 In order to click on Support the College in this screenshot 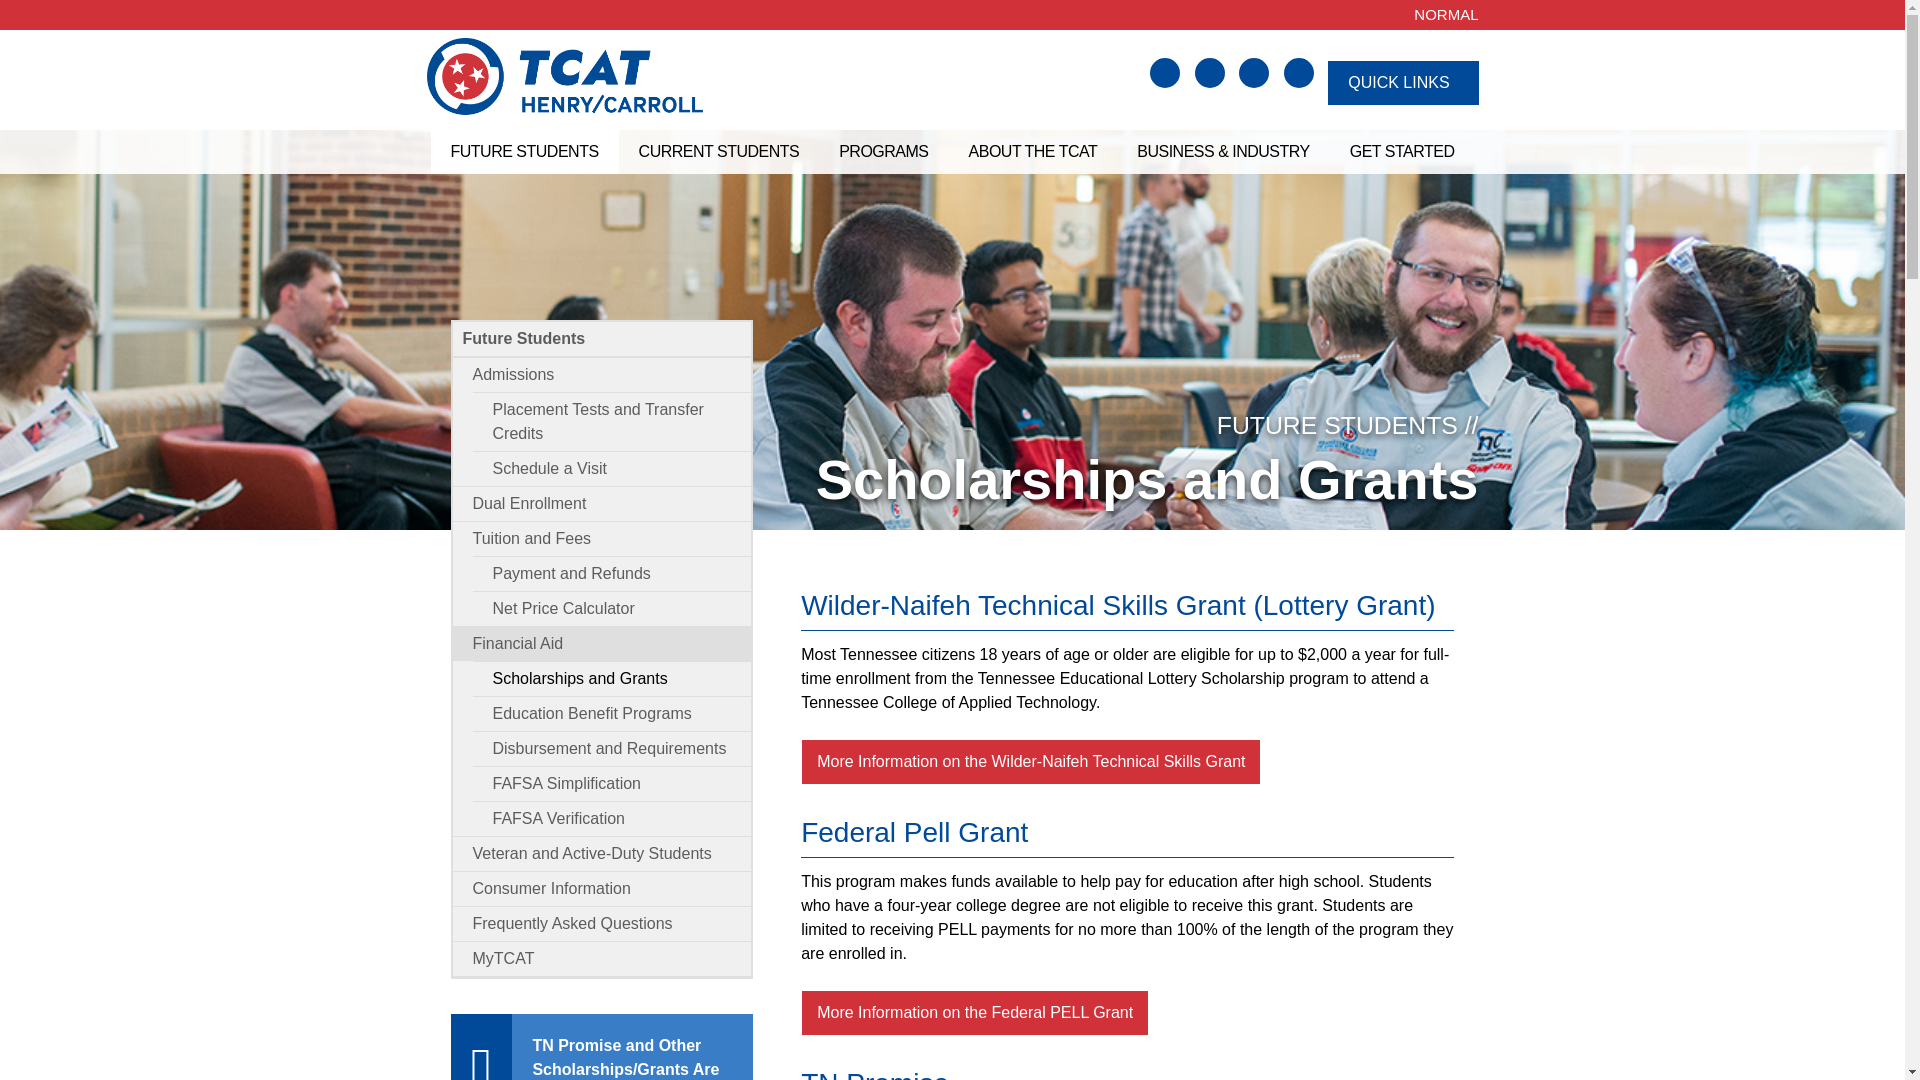, I will do `click(1254, 72)`.